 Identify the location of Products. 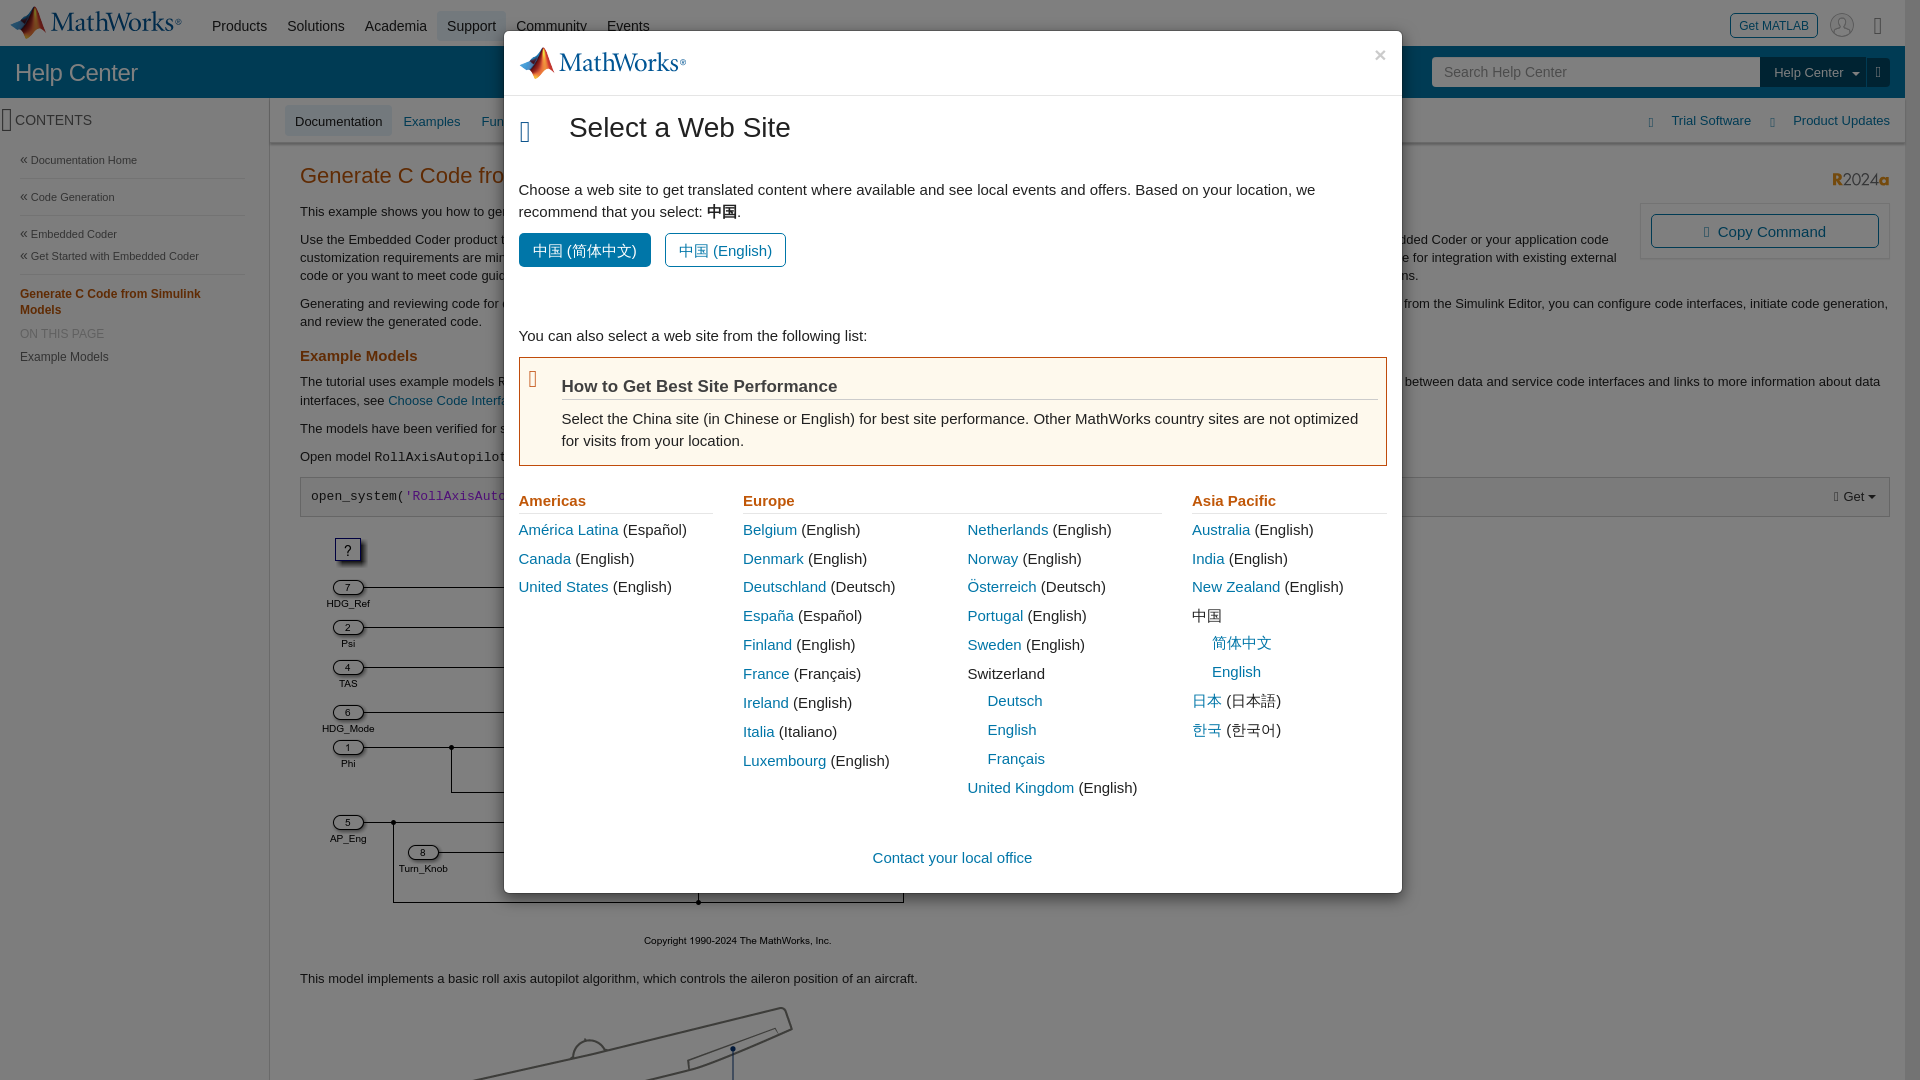
(238, 26).